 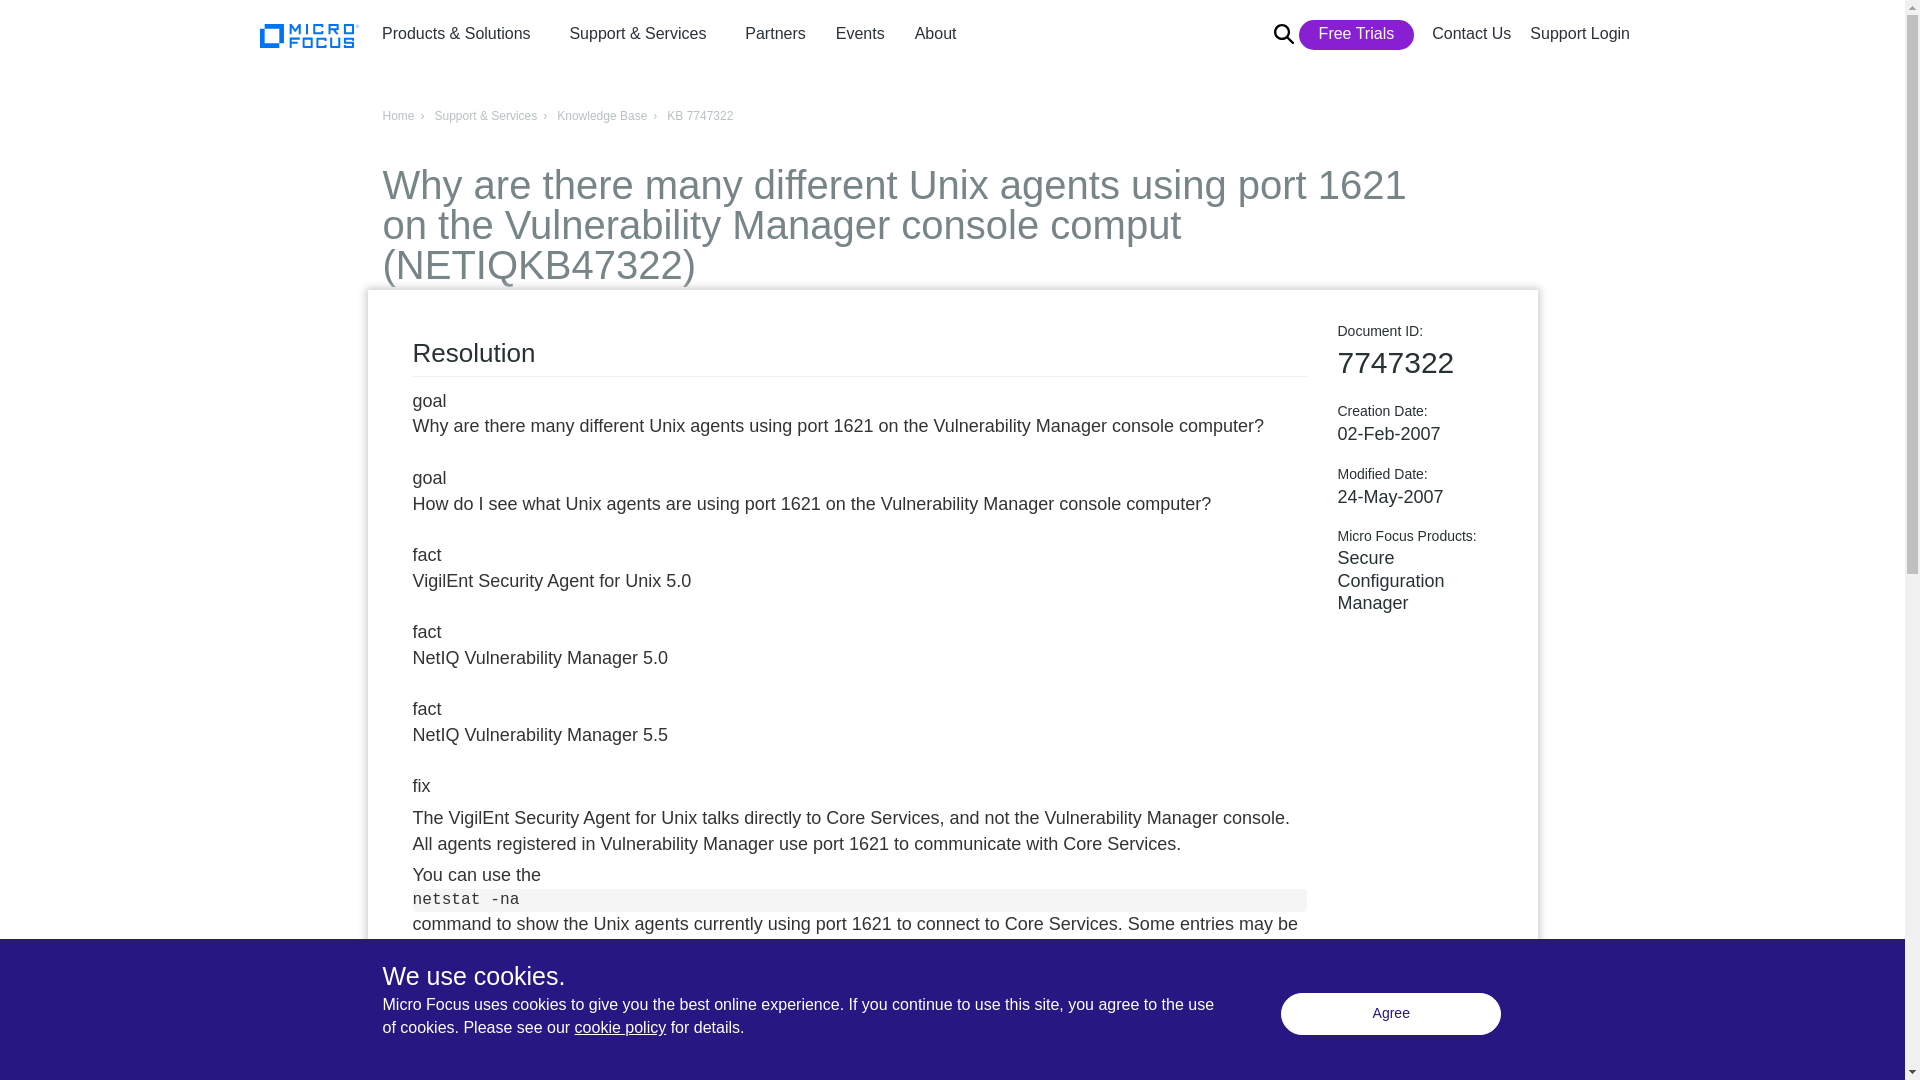 What do you see at coordinates (1390, 1013) in the screenshot?
I see `Agree` at bounding box center [1390, 1013].